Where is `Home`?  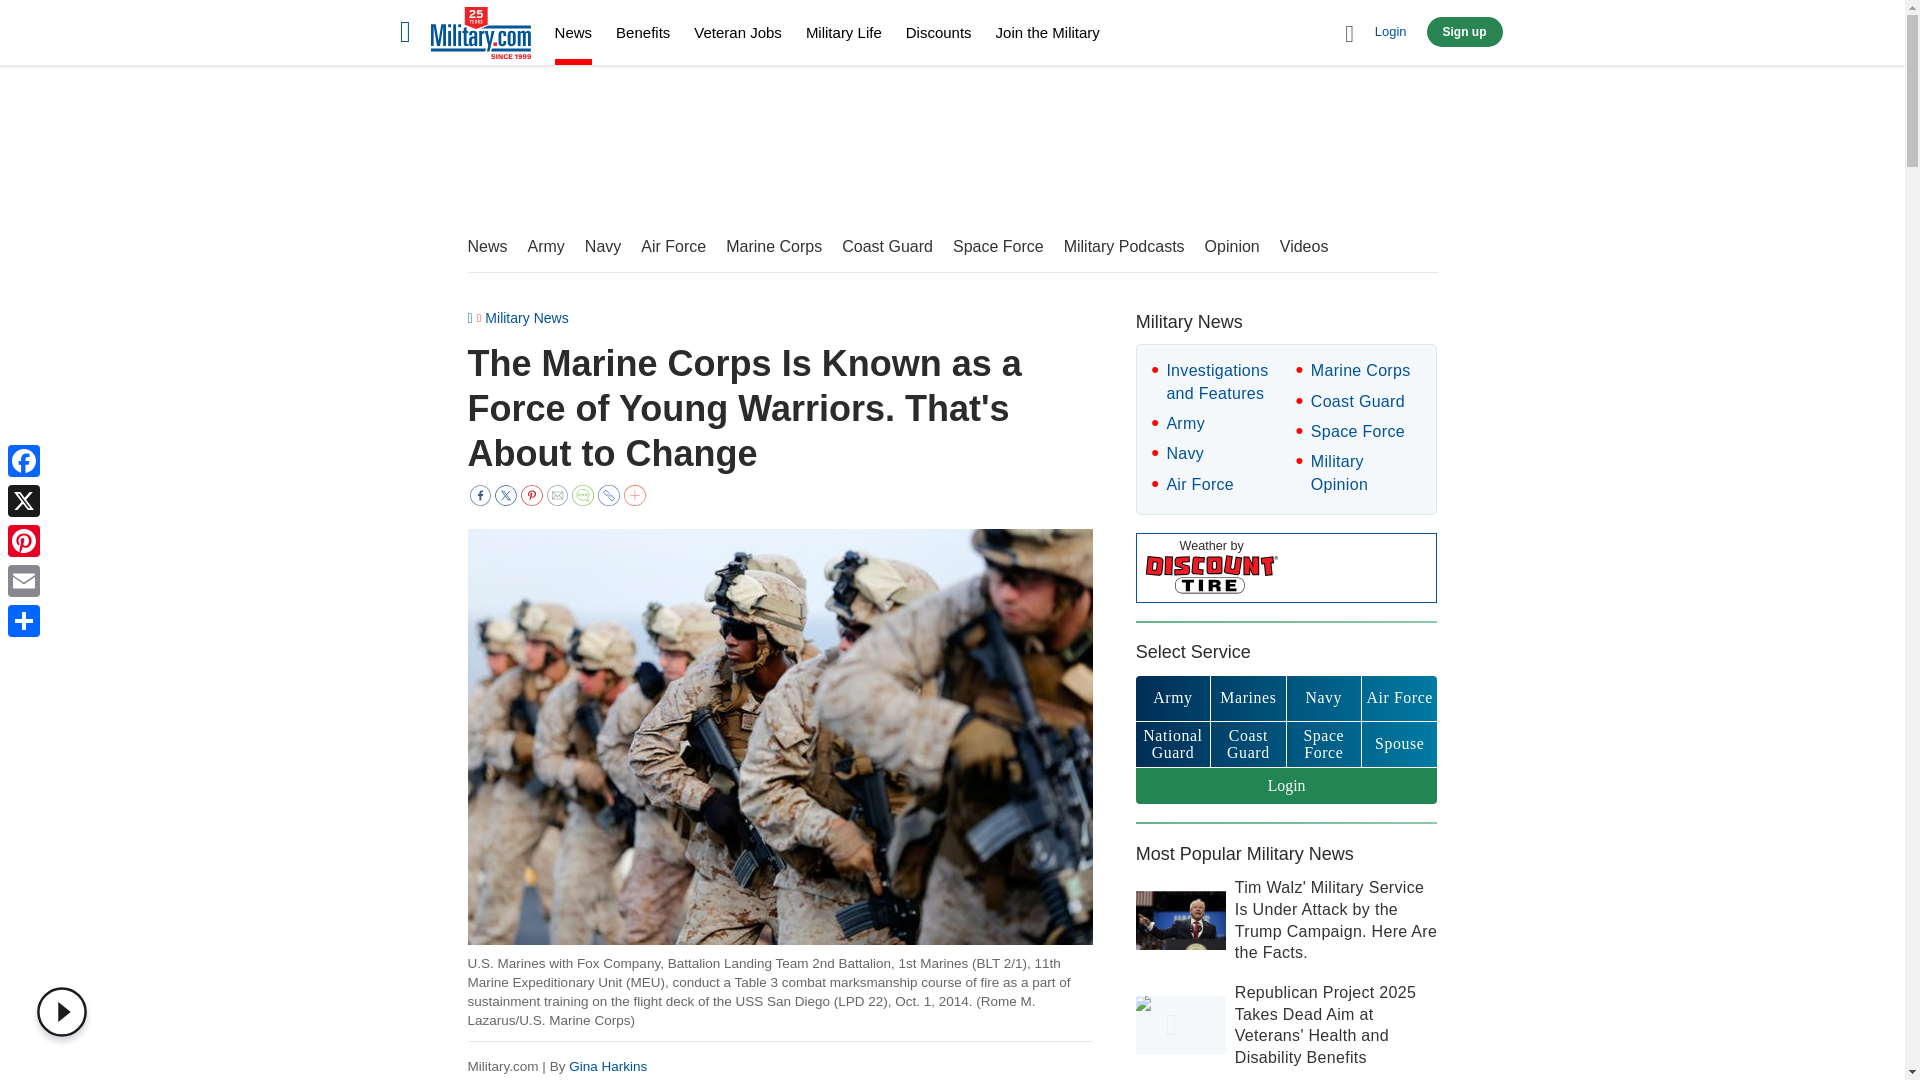
Home is located at coordinates (480, 36).